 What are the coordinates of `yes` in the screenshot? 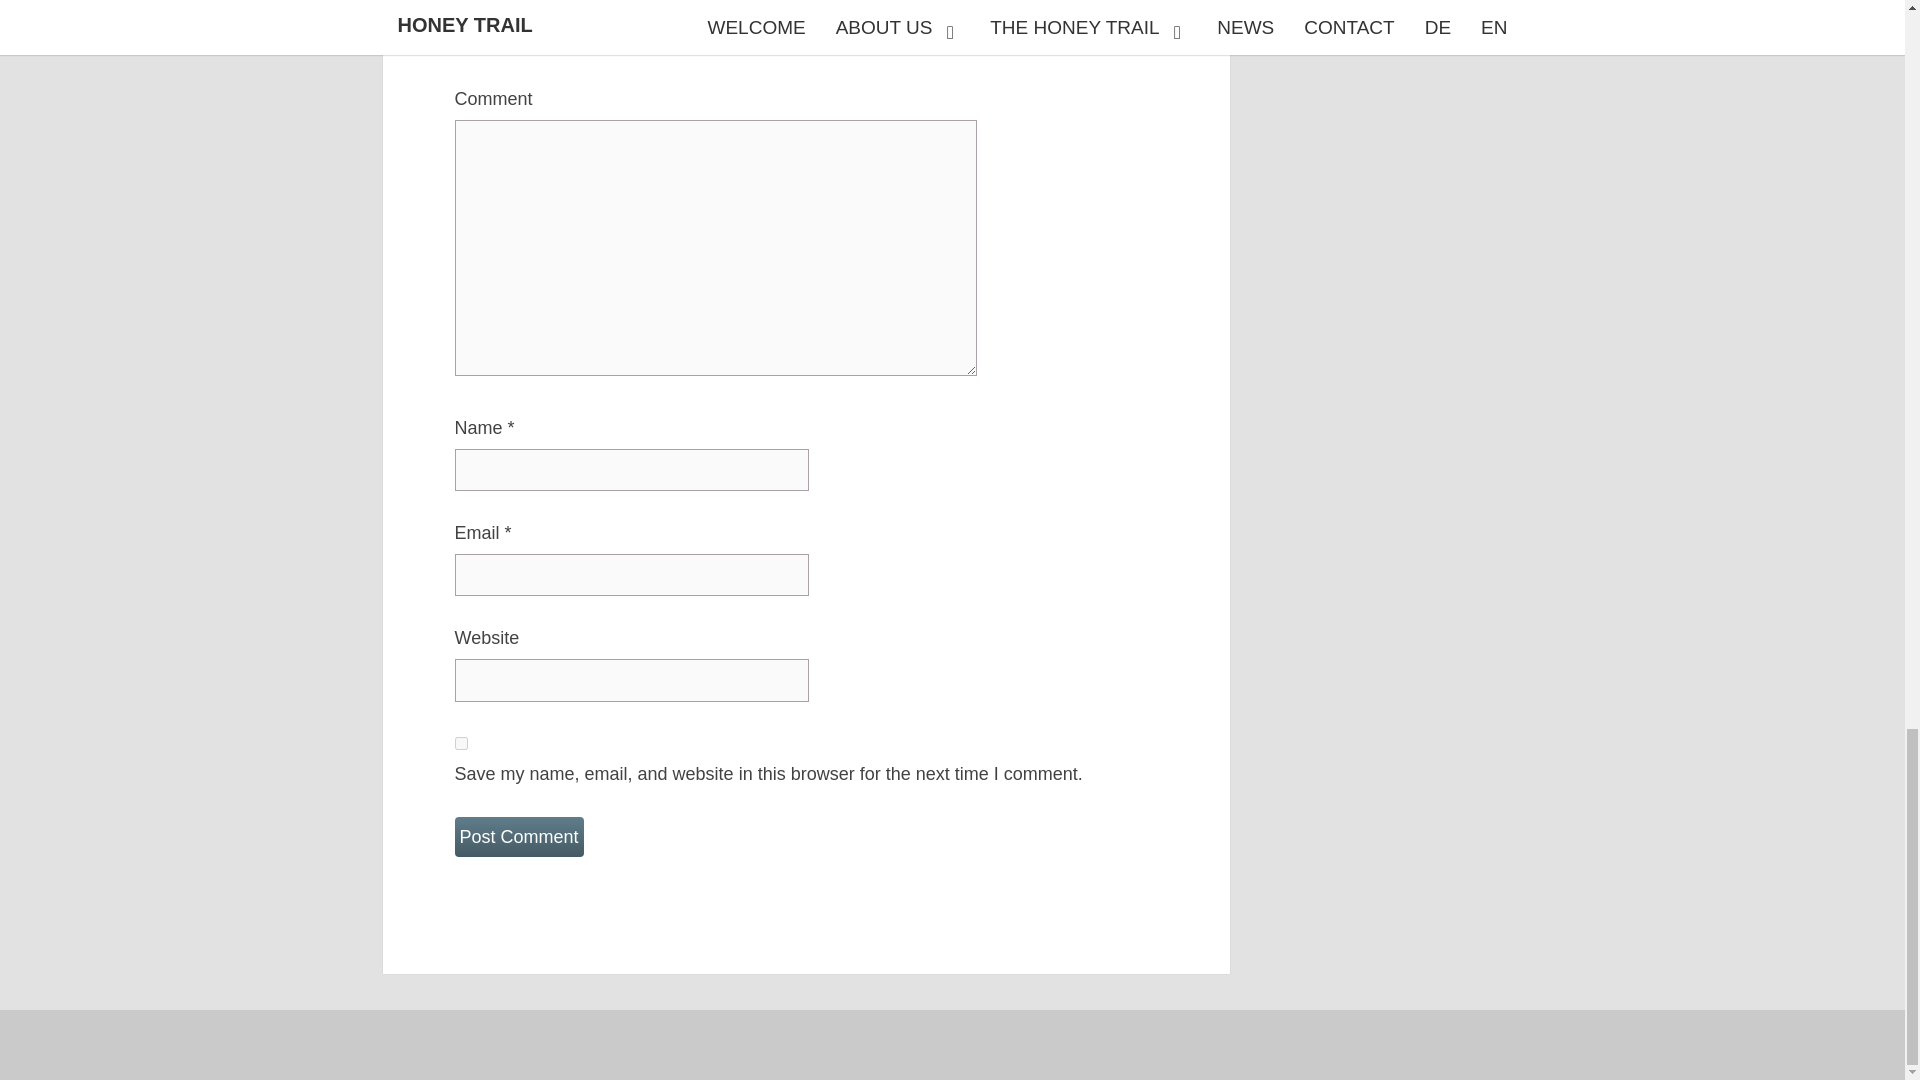 It's located at (460, 742).